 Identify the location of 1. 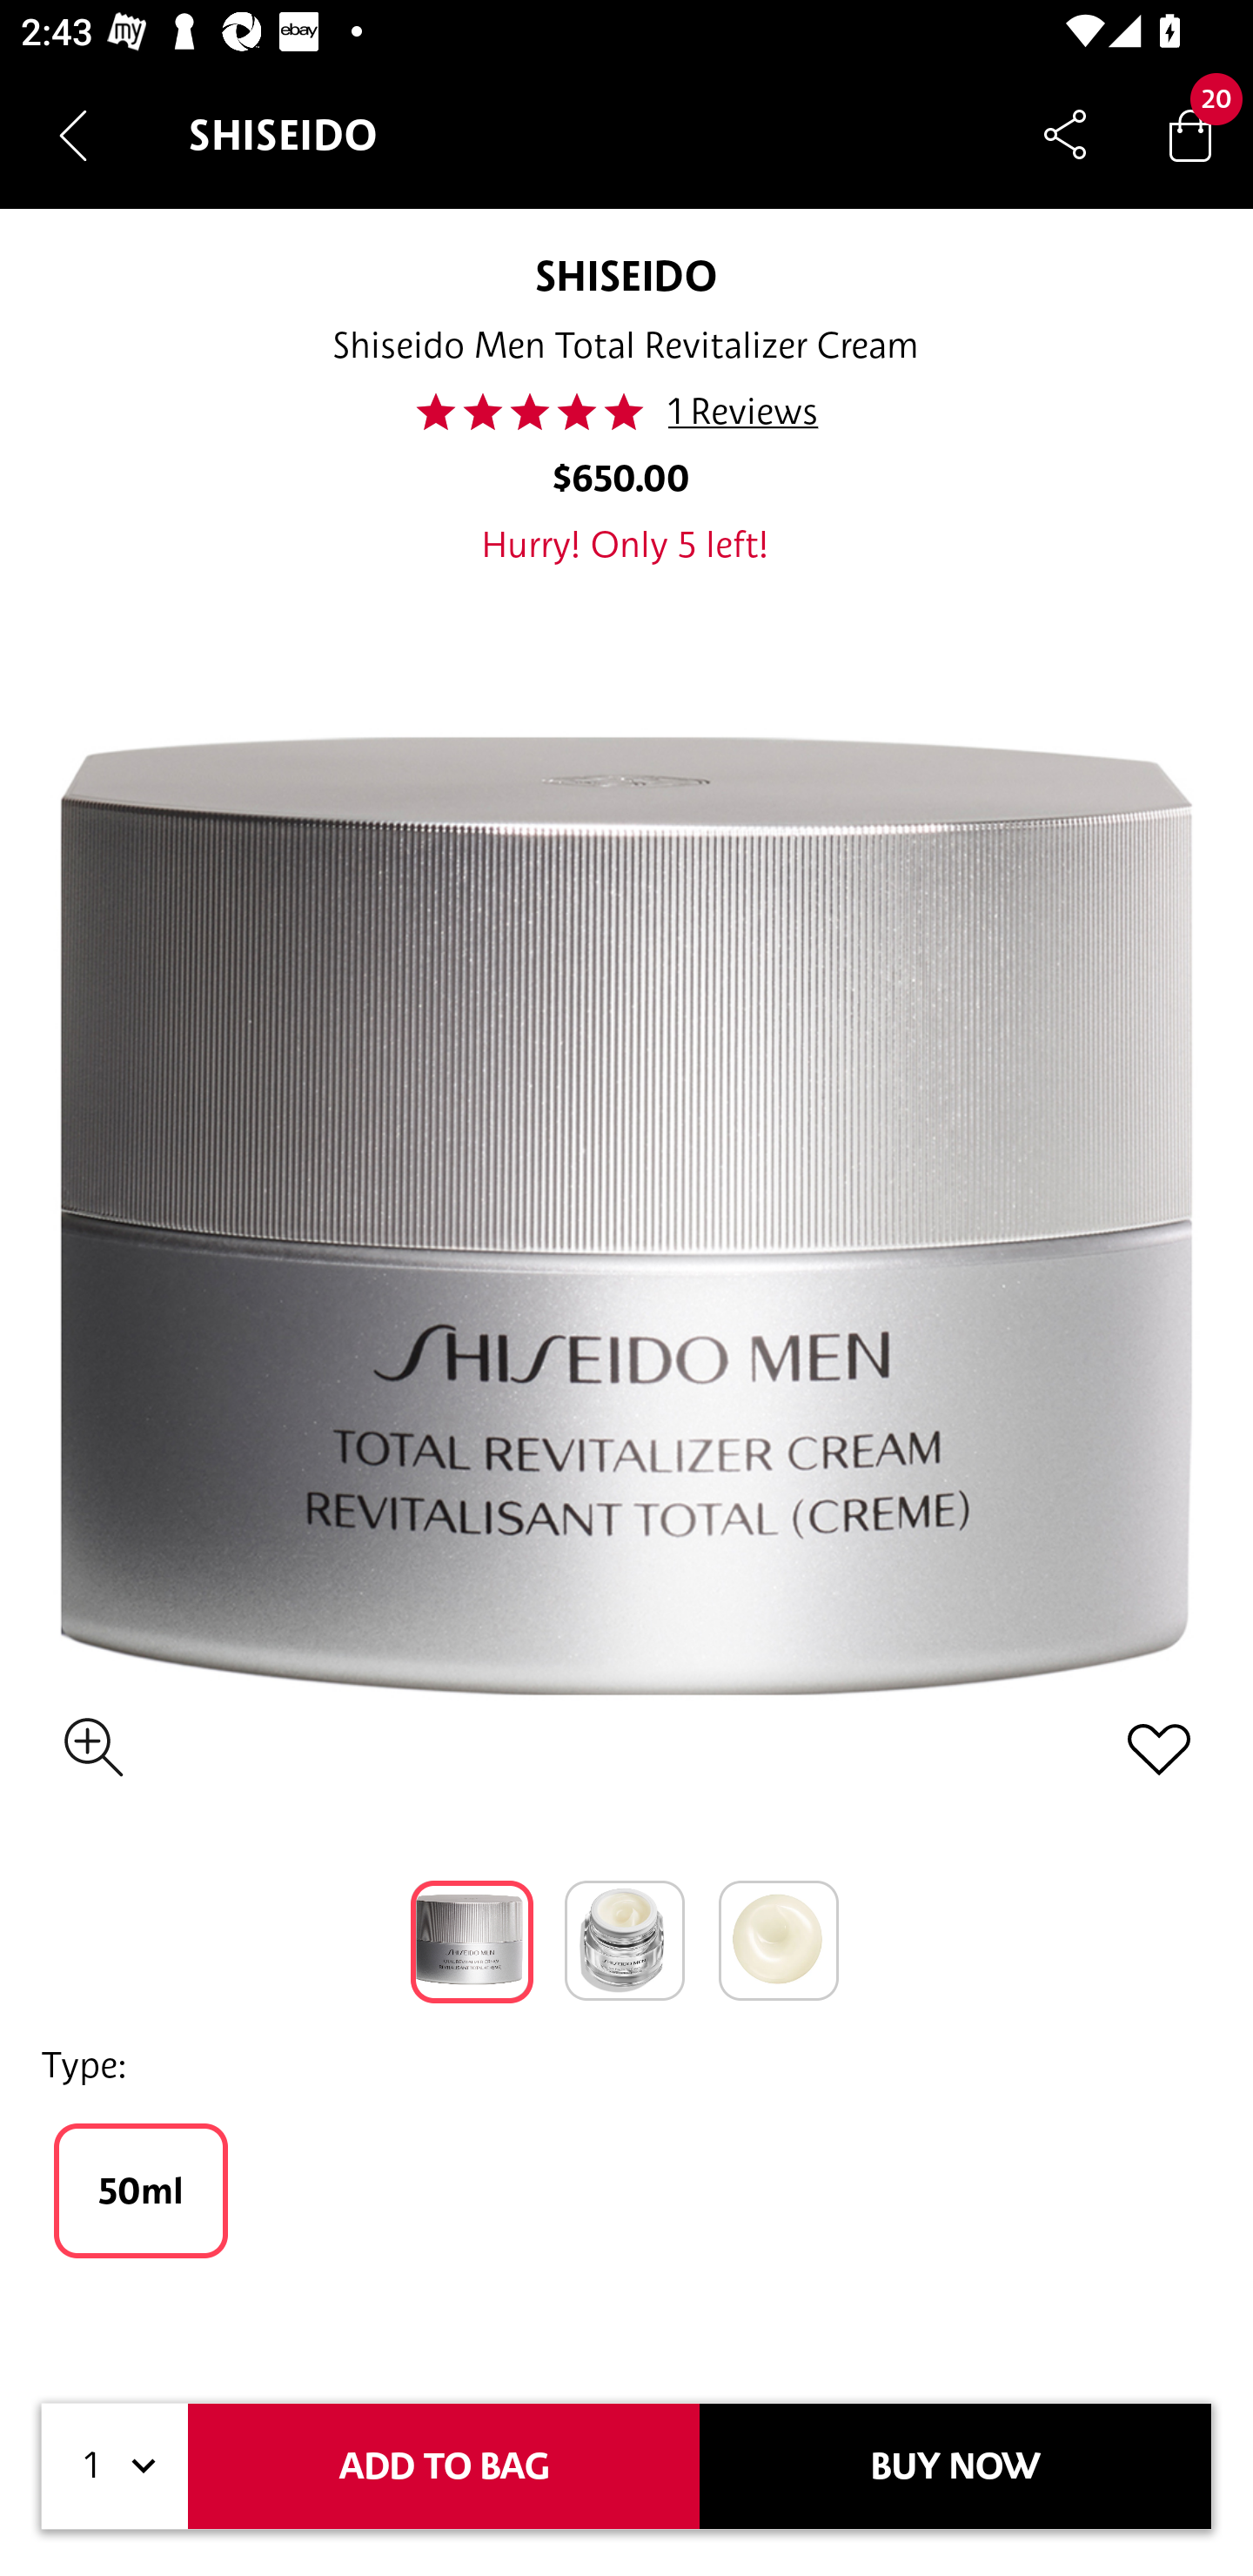
(115, 2466).